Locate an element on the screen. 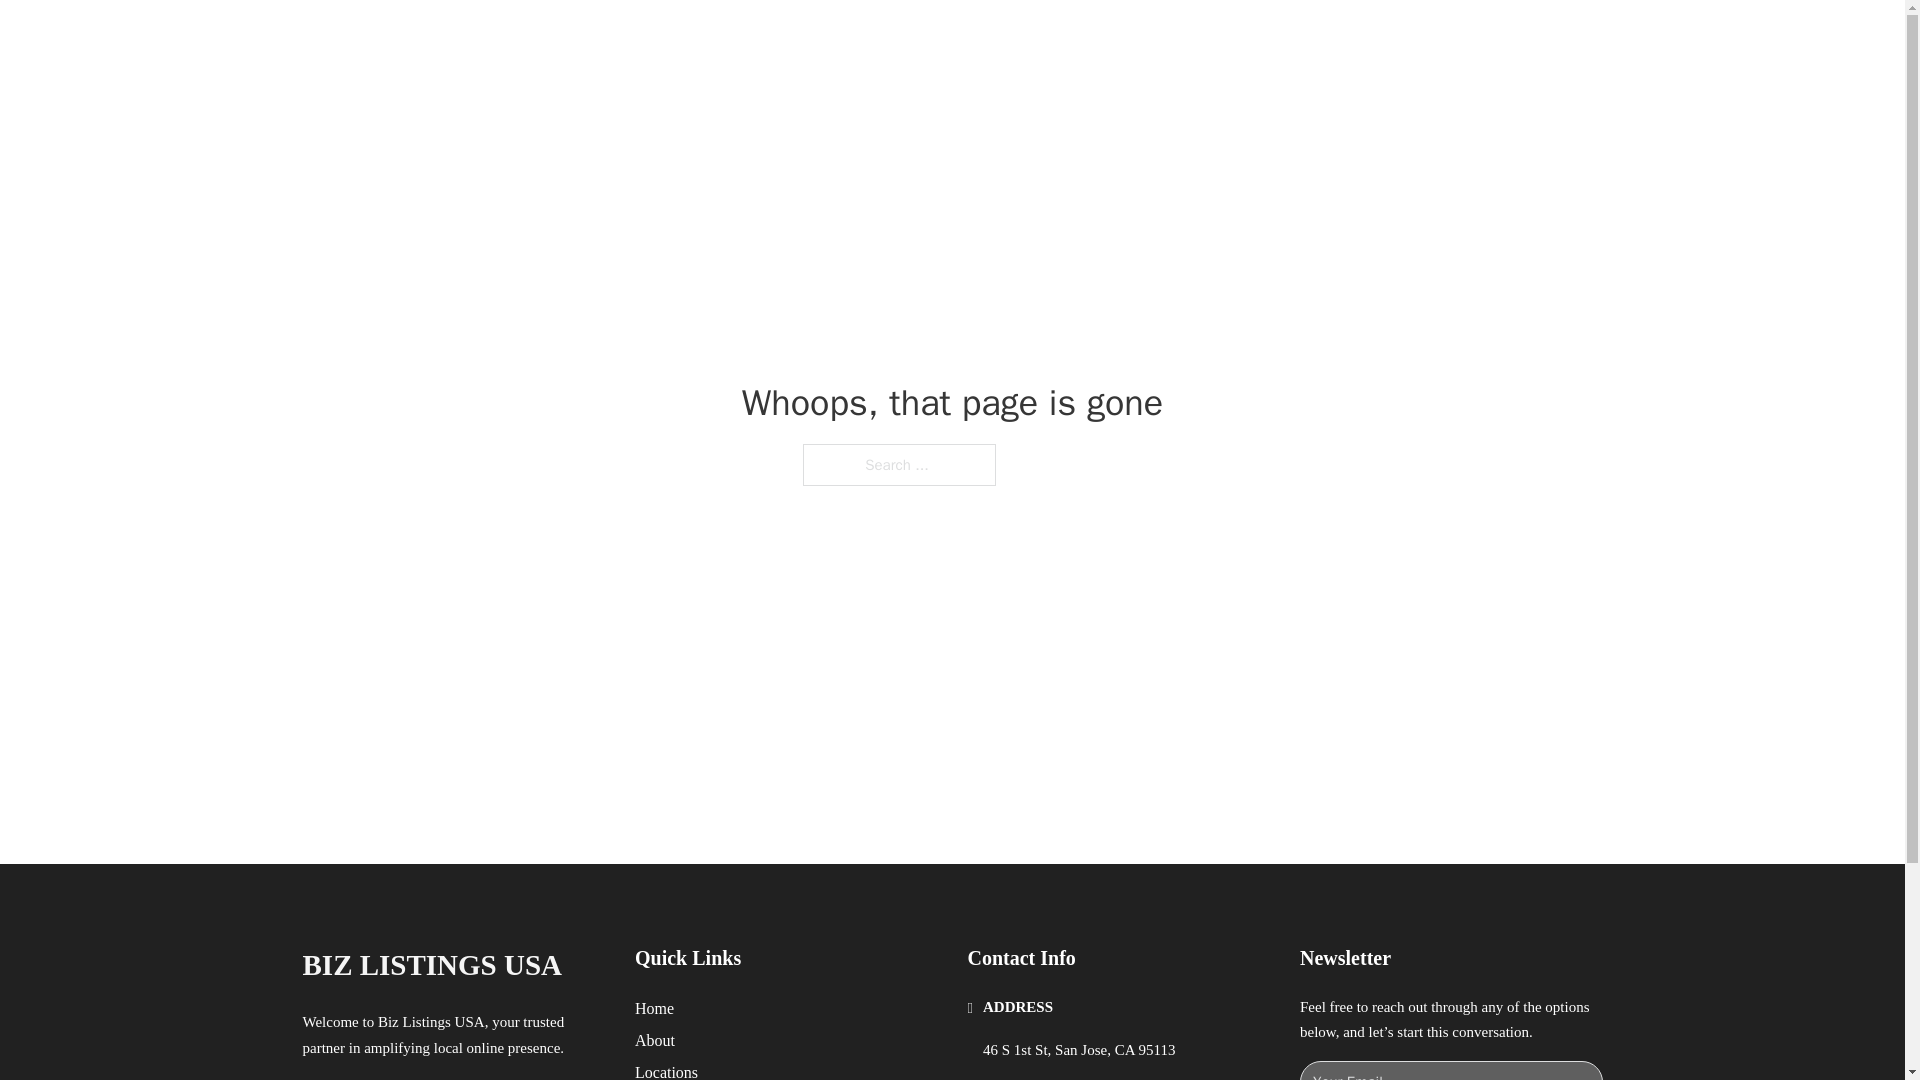 The width and height of the screenshot is (1920, 1080). LOCATIONS is located at coordinates (1306, 38).